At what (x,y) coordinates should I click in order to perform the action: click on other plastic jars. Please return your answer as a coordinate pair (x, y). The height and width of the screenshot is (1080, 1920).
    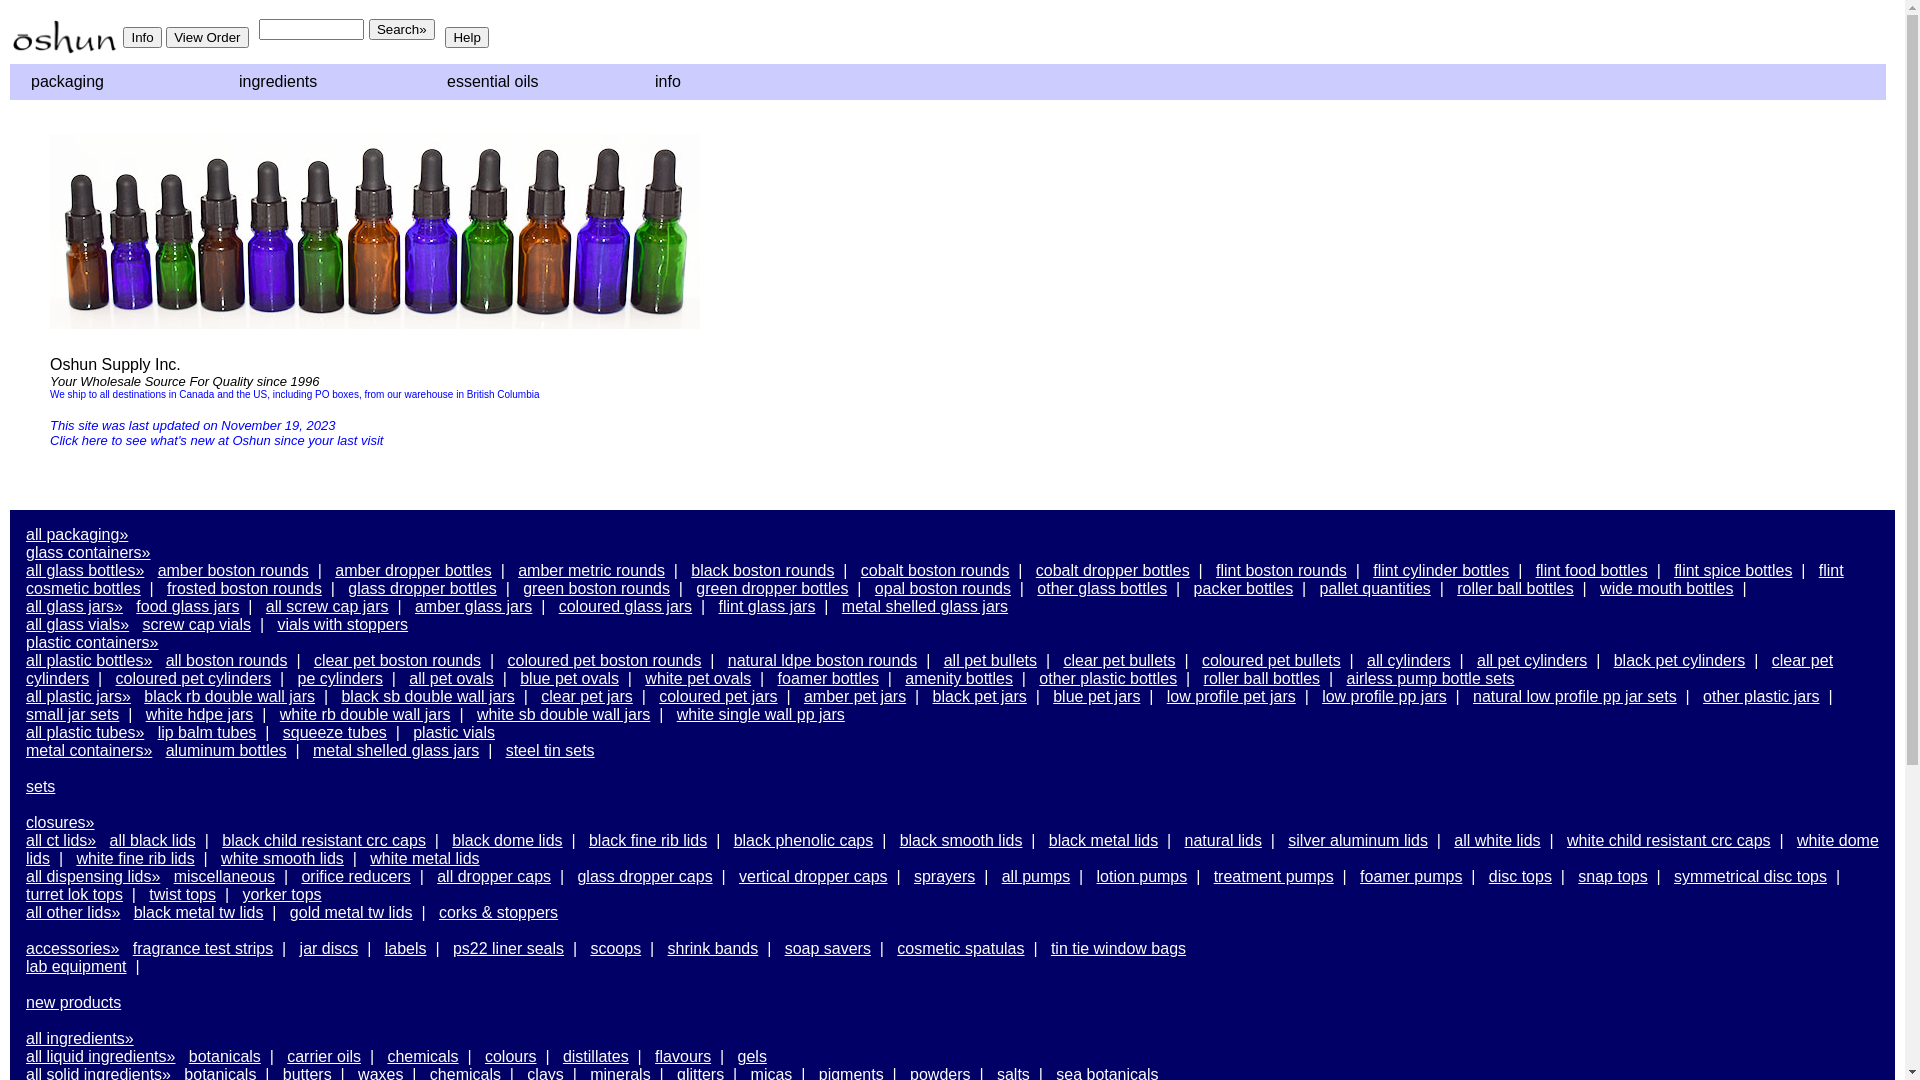
    Looking at the image, I should click on (1762, 696).